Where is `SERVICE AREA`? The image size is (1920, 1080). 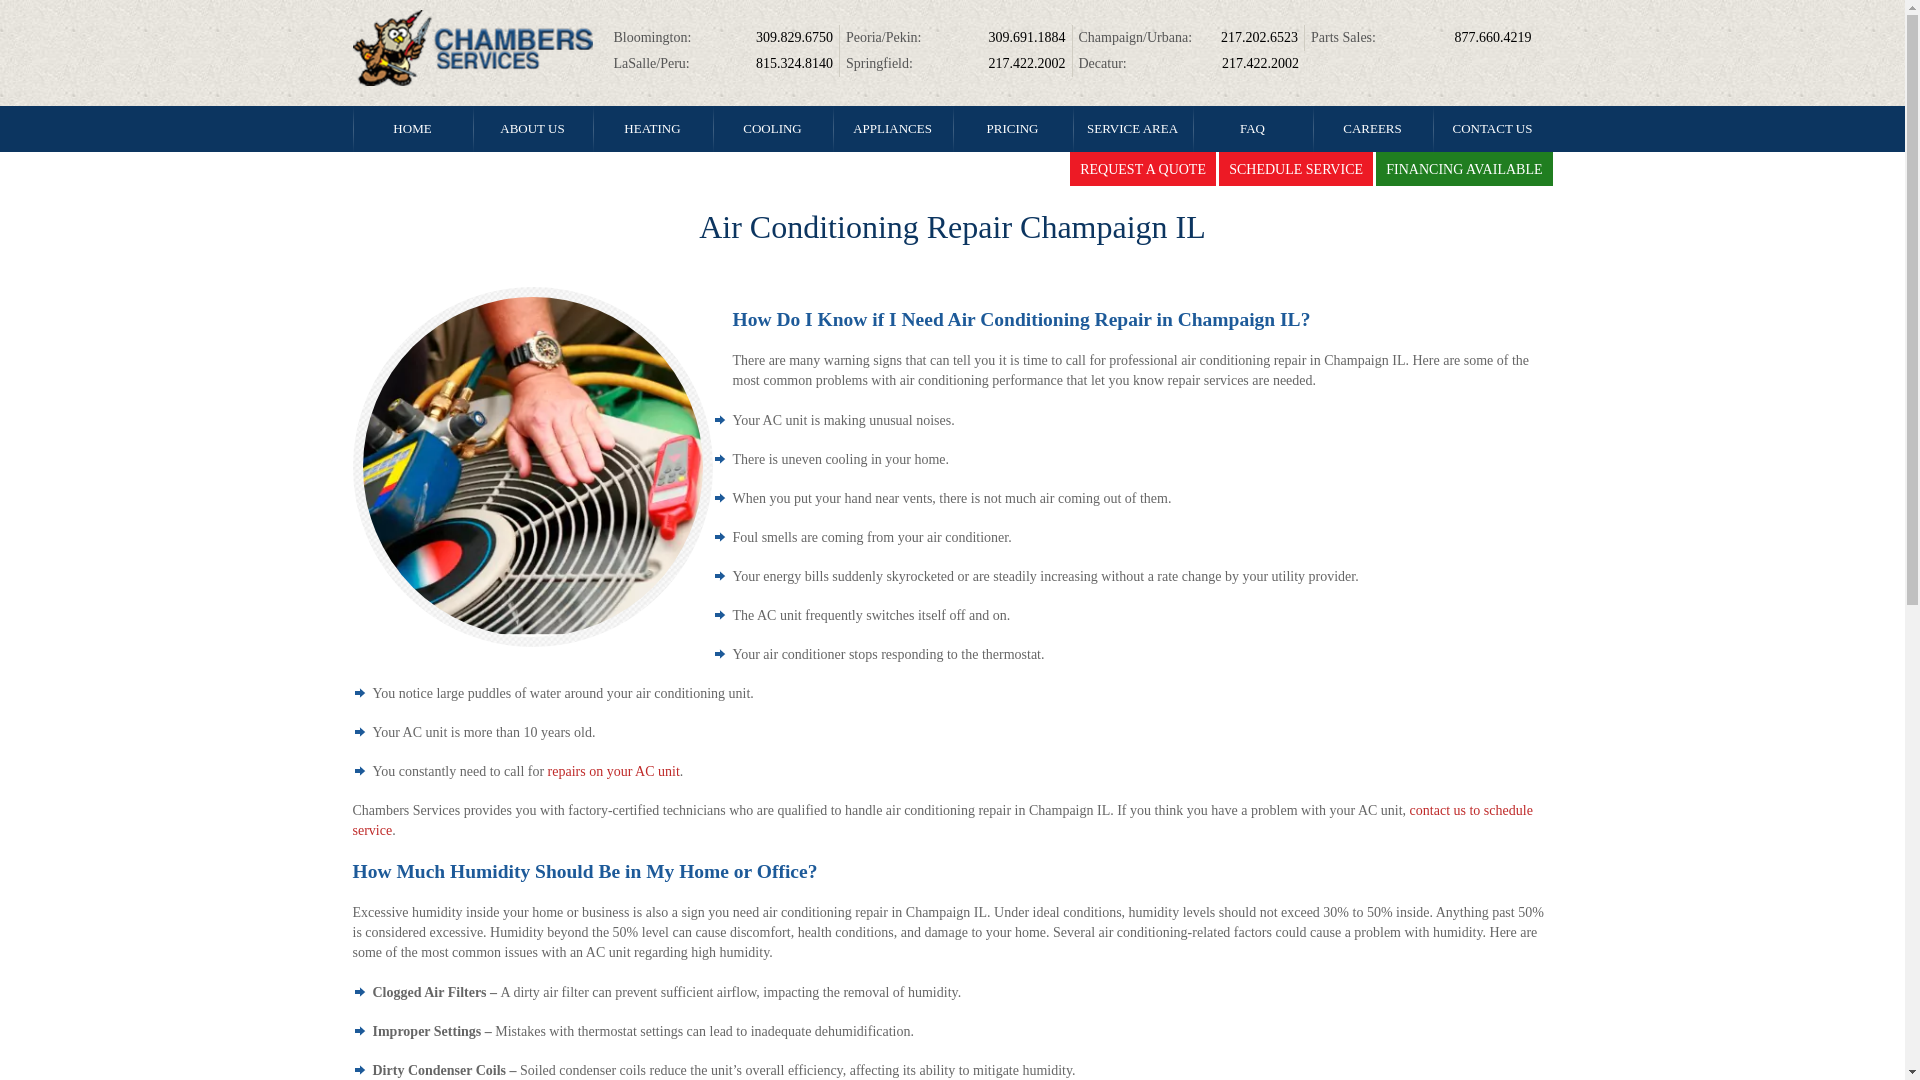
SERVICE AREA is located at coordinates (1132, 128).